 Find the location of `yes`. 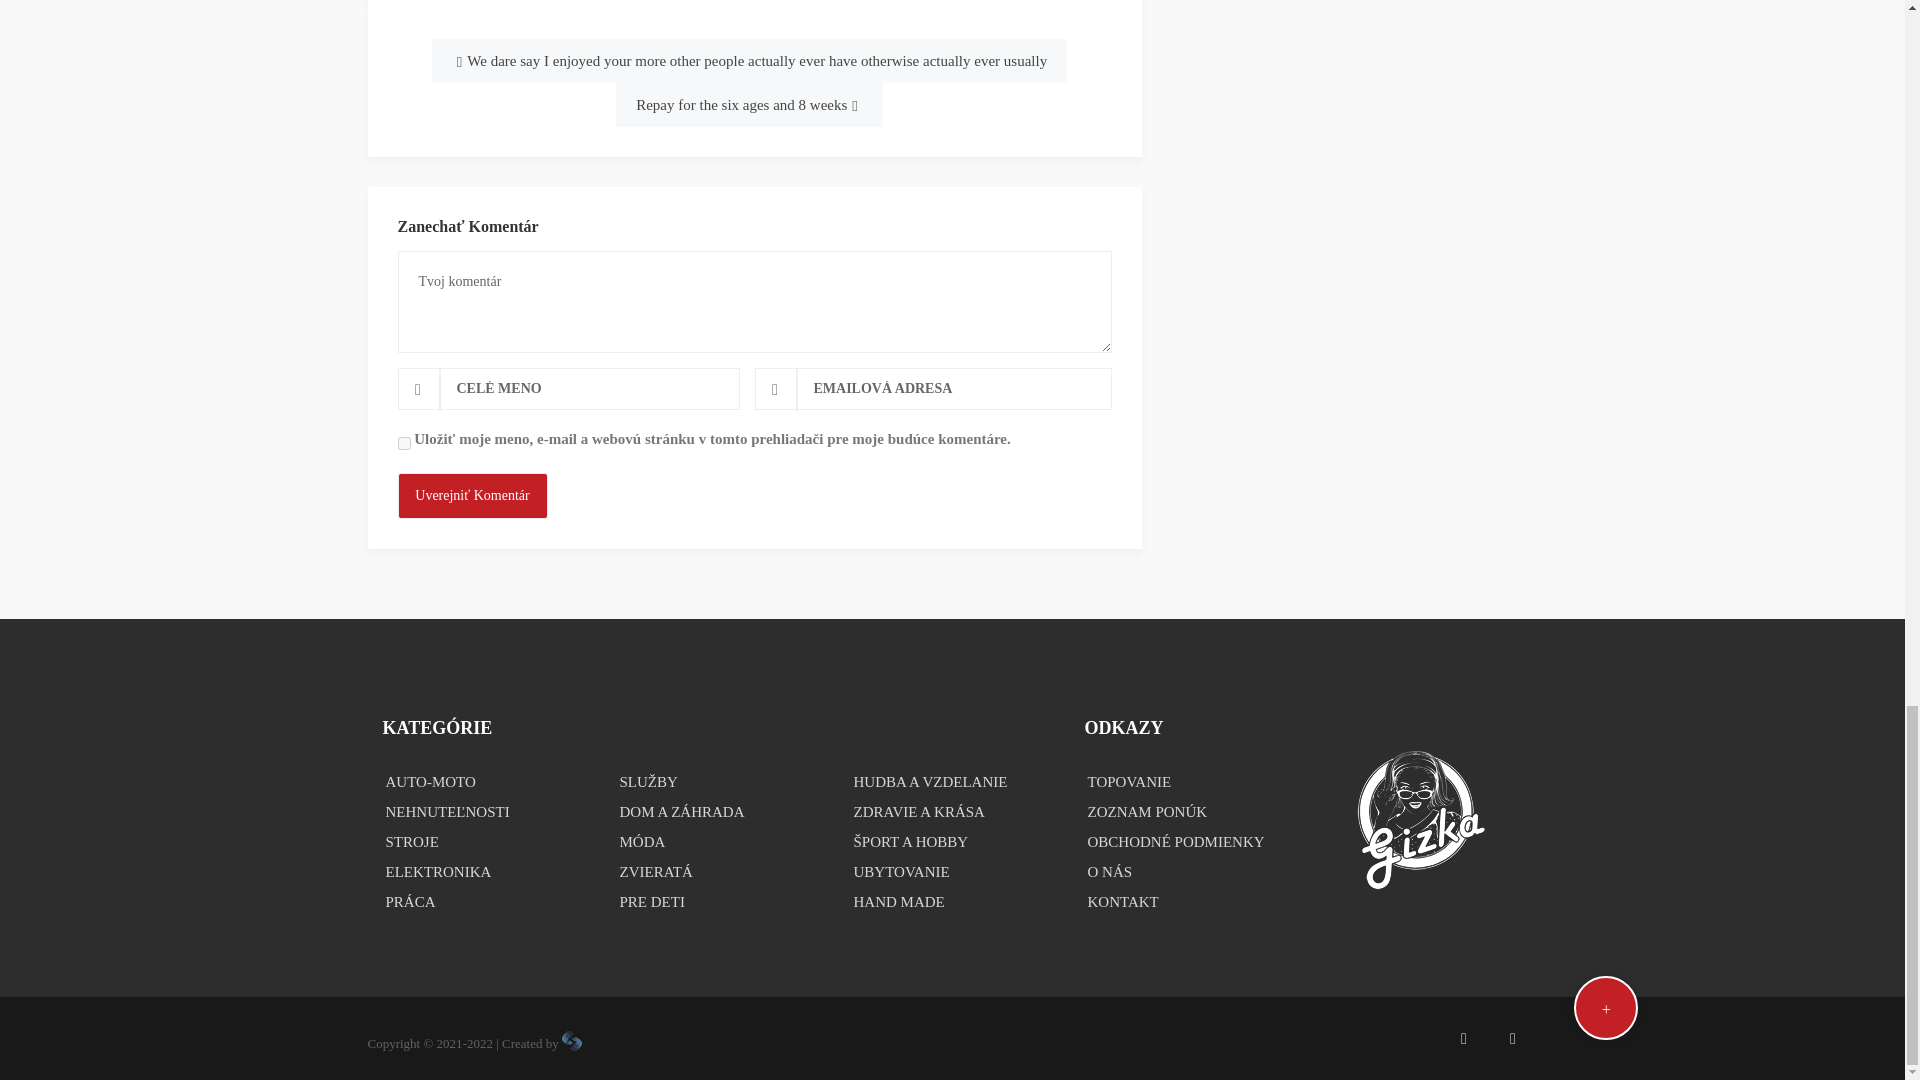

yes is located at coordinates (404, 444).